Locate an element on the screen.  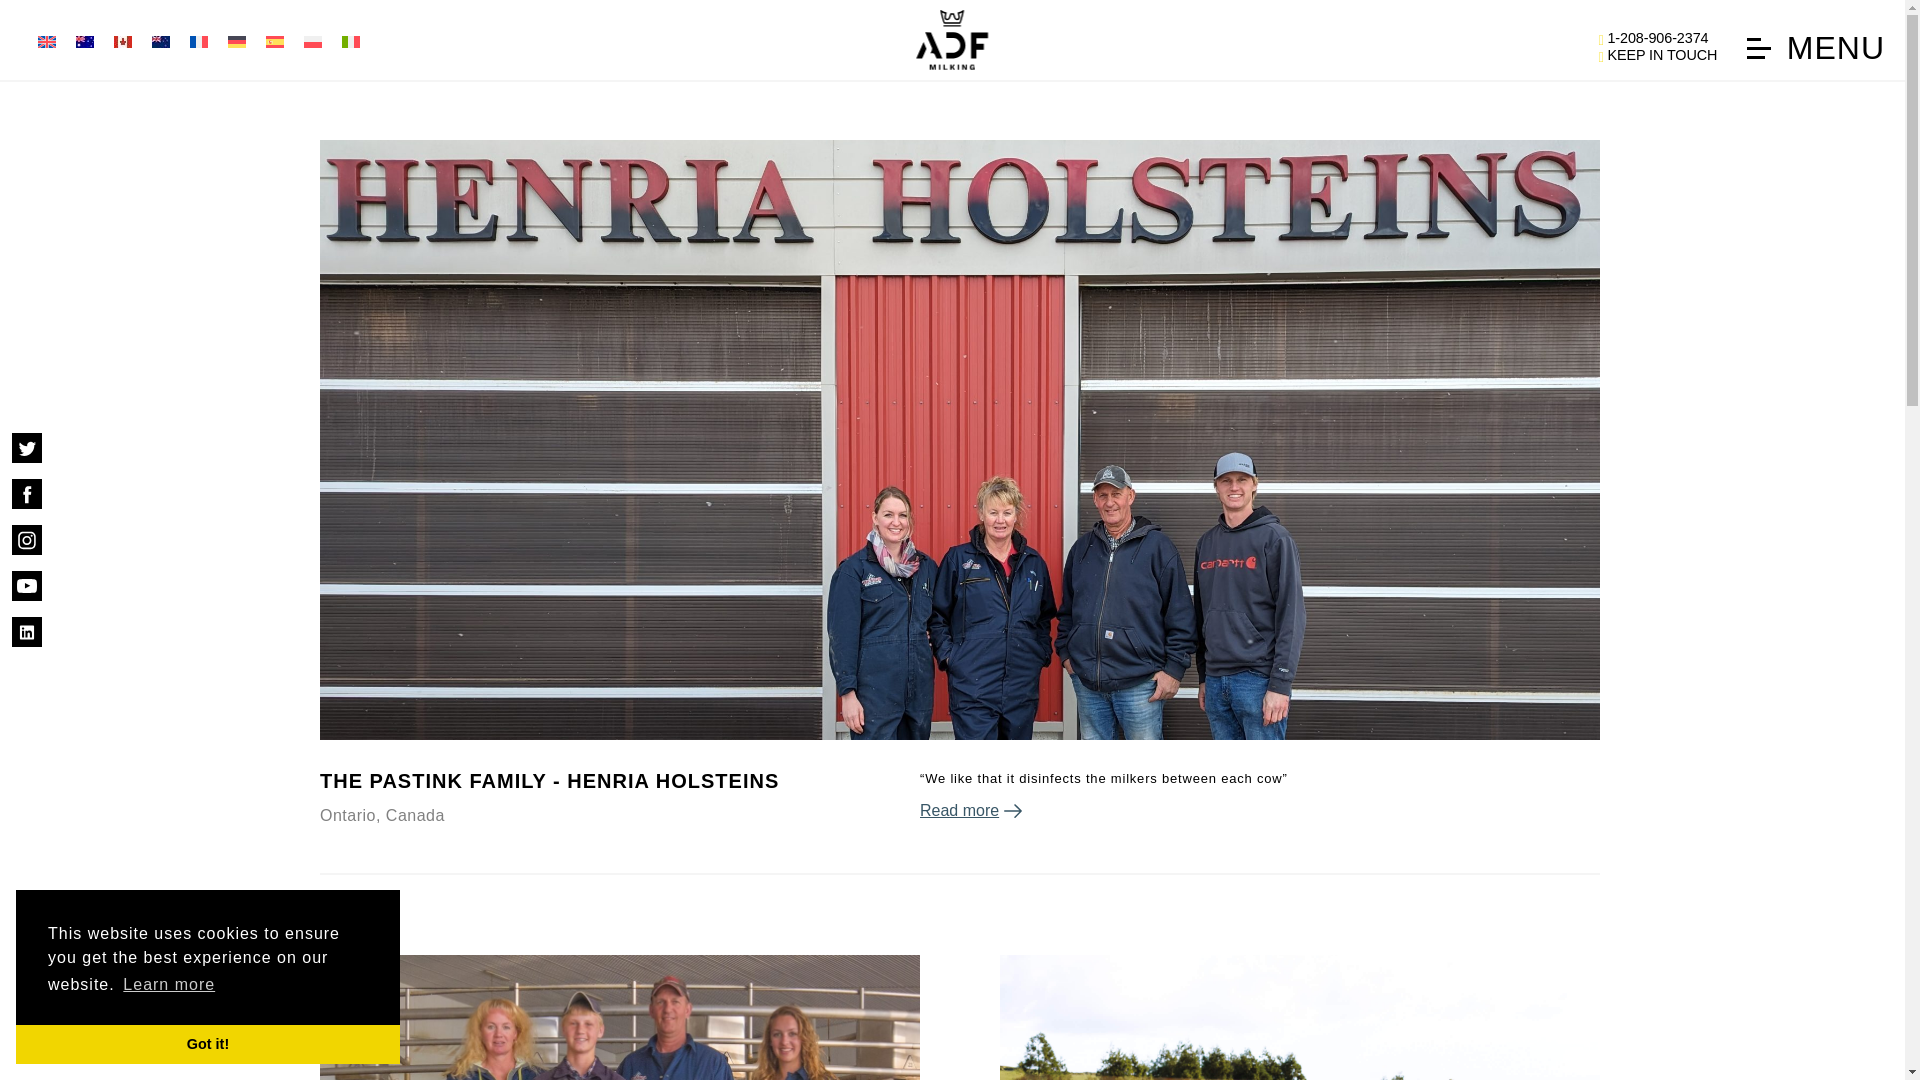
Learn more is located at coordinates (168, 984).